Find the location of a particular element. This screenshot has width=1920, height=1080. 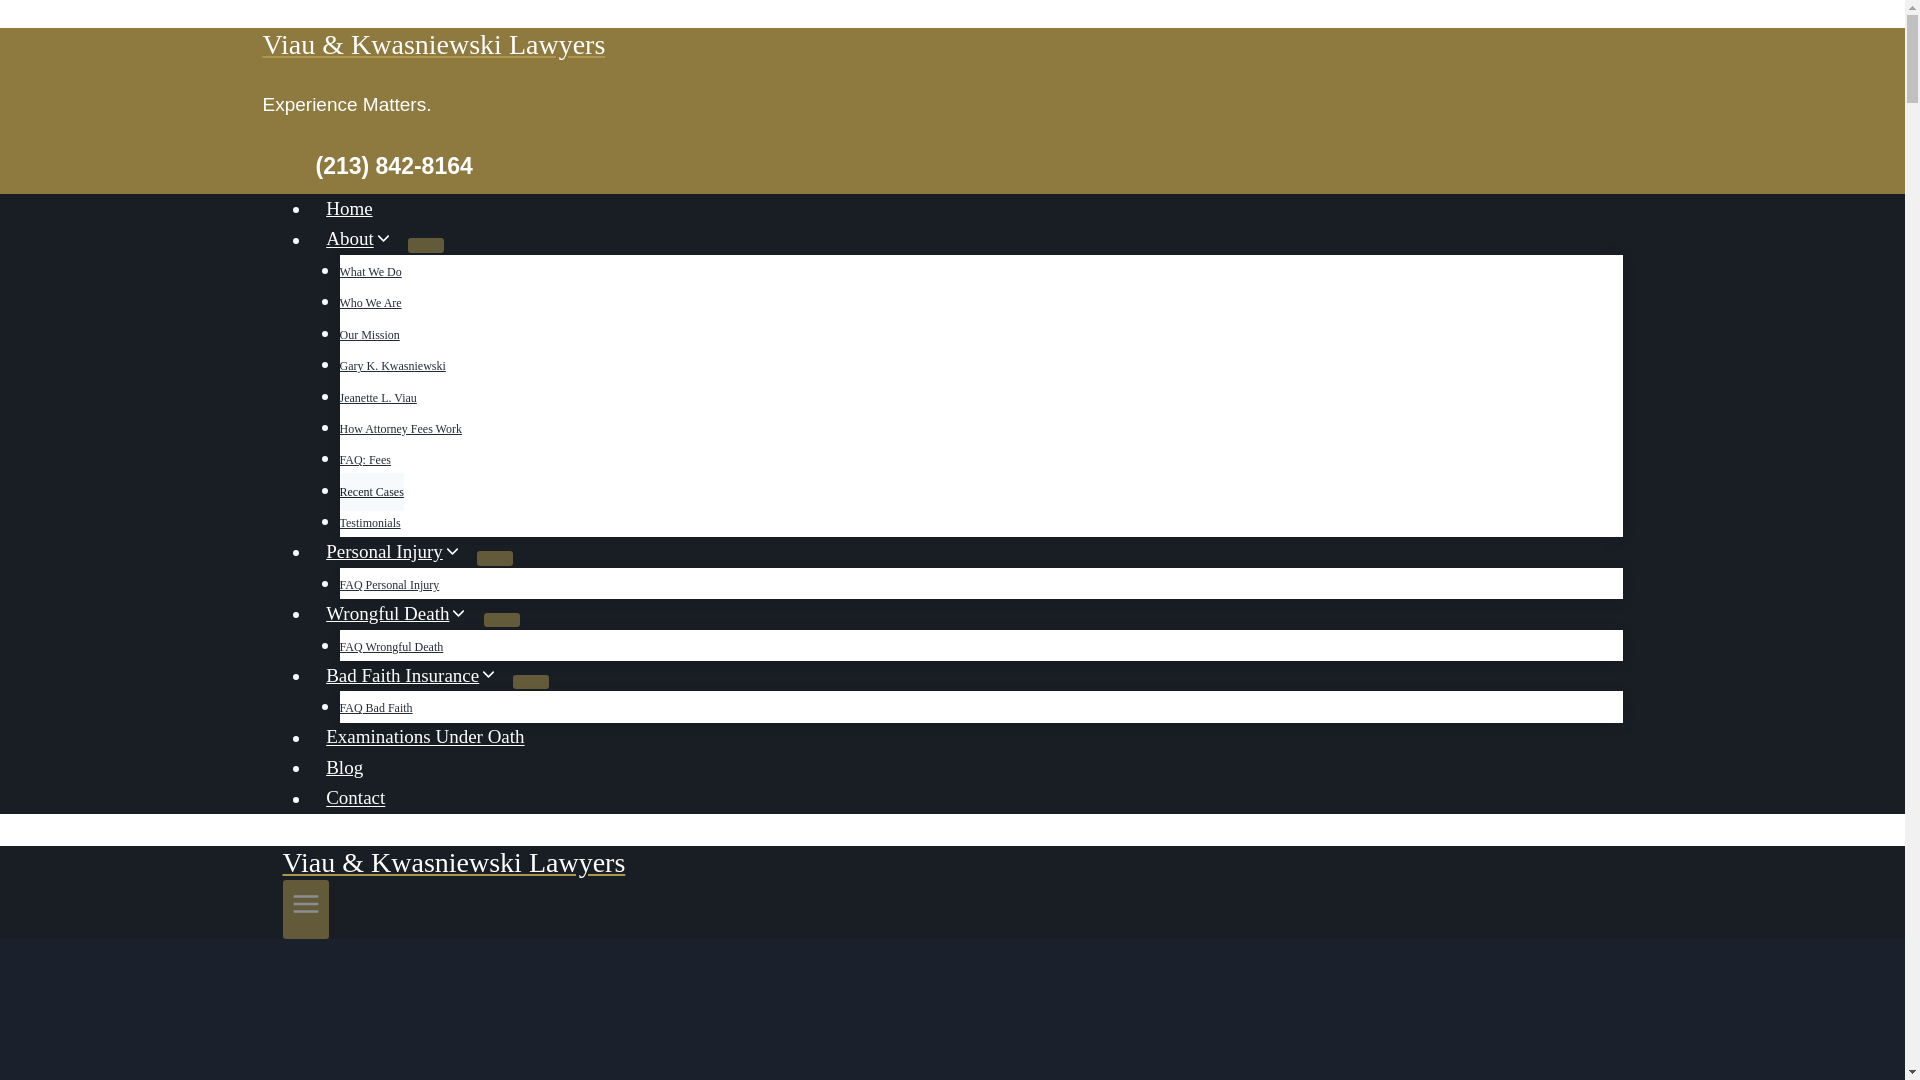

Bad Faith Insurance is located at coordinates (412, 676).